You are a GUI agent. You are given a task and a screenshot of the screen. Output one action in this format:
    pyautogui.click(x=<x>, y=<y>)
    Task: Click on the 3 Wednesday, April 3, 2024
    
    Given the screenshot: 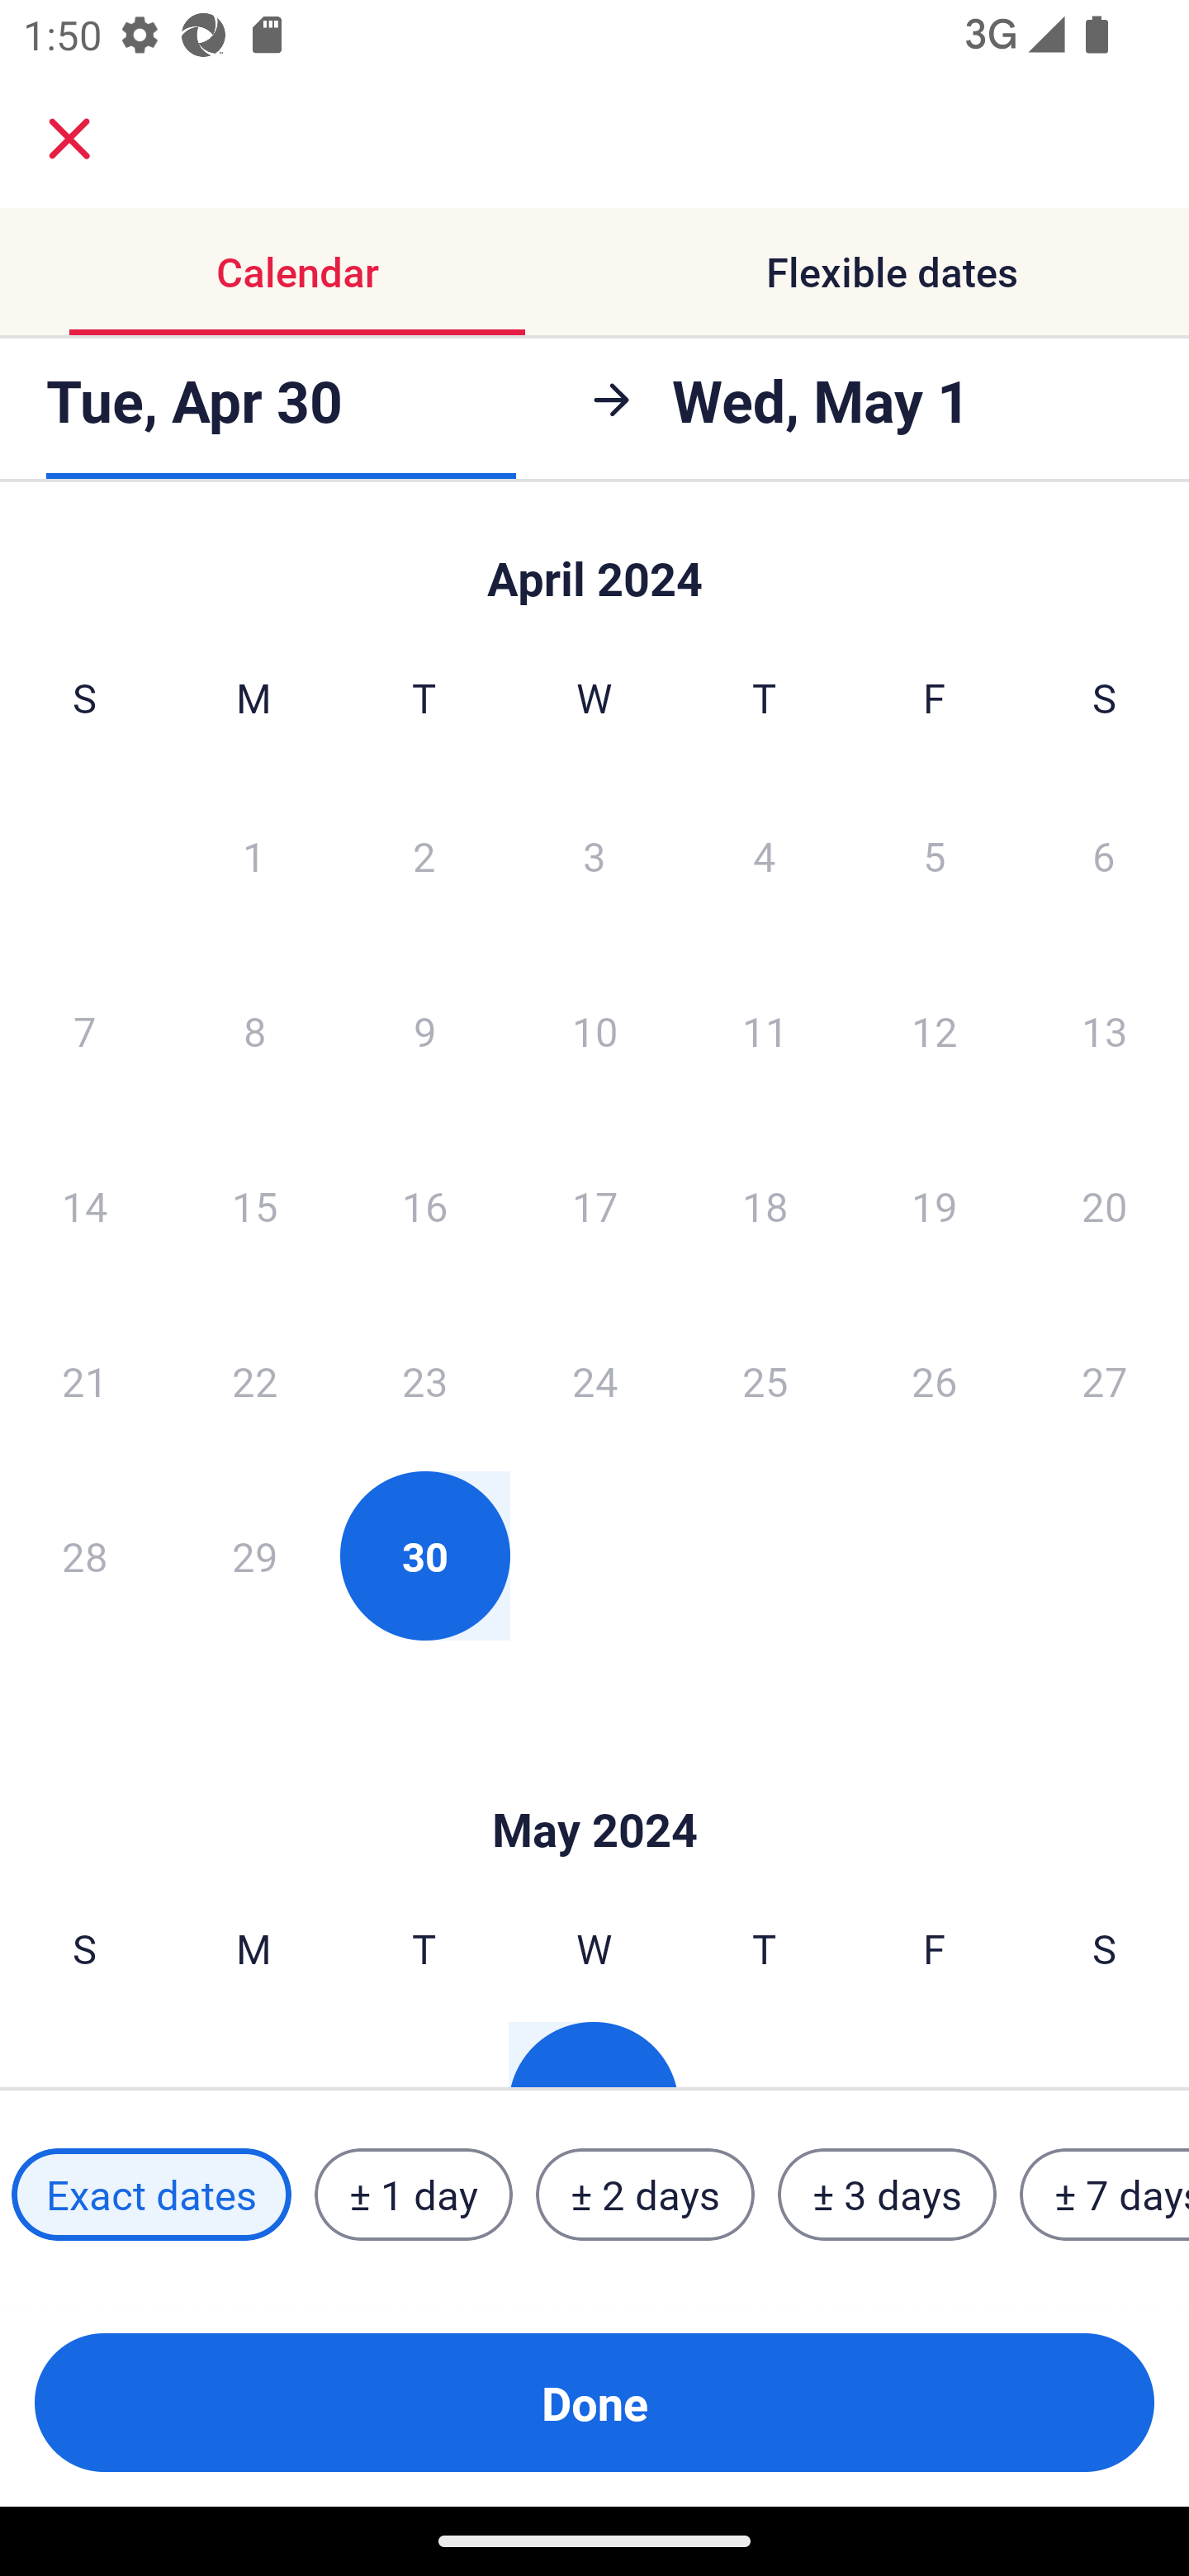 What is the action you would take?
    pyautogui.click(x=594, y=855)
    